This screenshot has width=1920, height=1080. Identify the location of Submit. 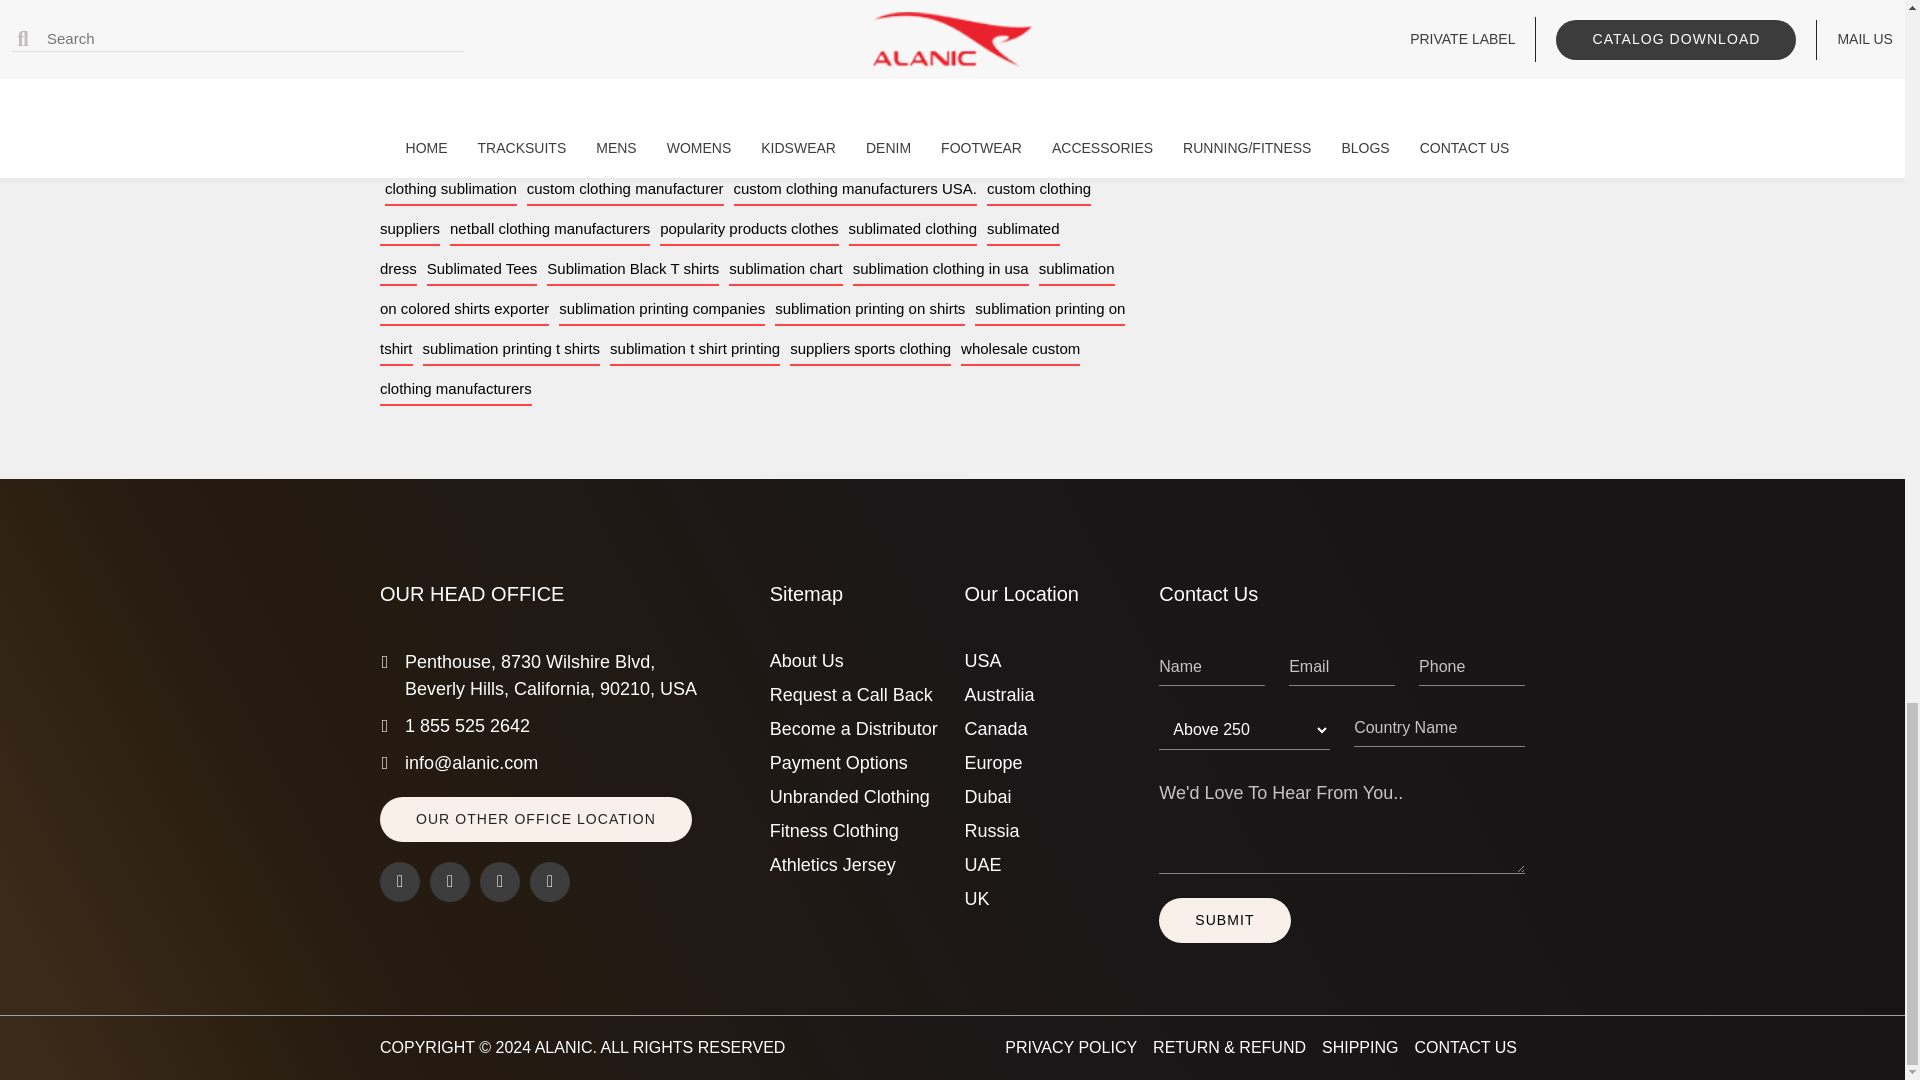
(1224, 920).